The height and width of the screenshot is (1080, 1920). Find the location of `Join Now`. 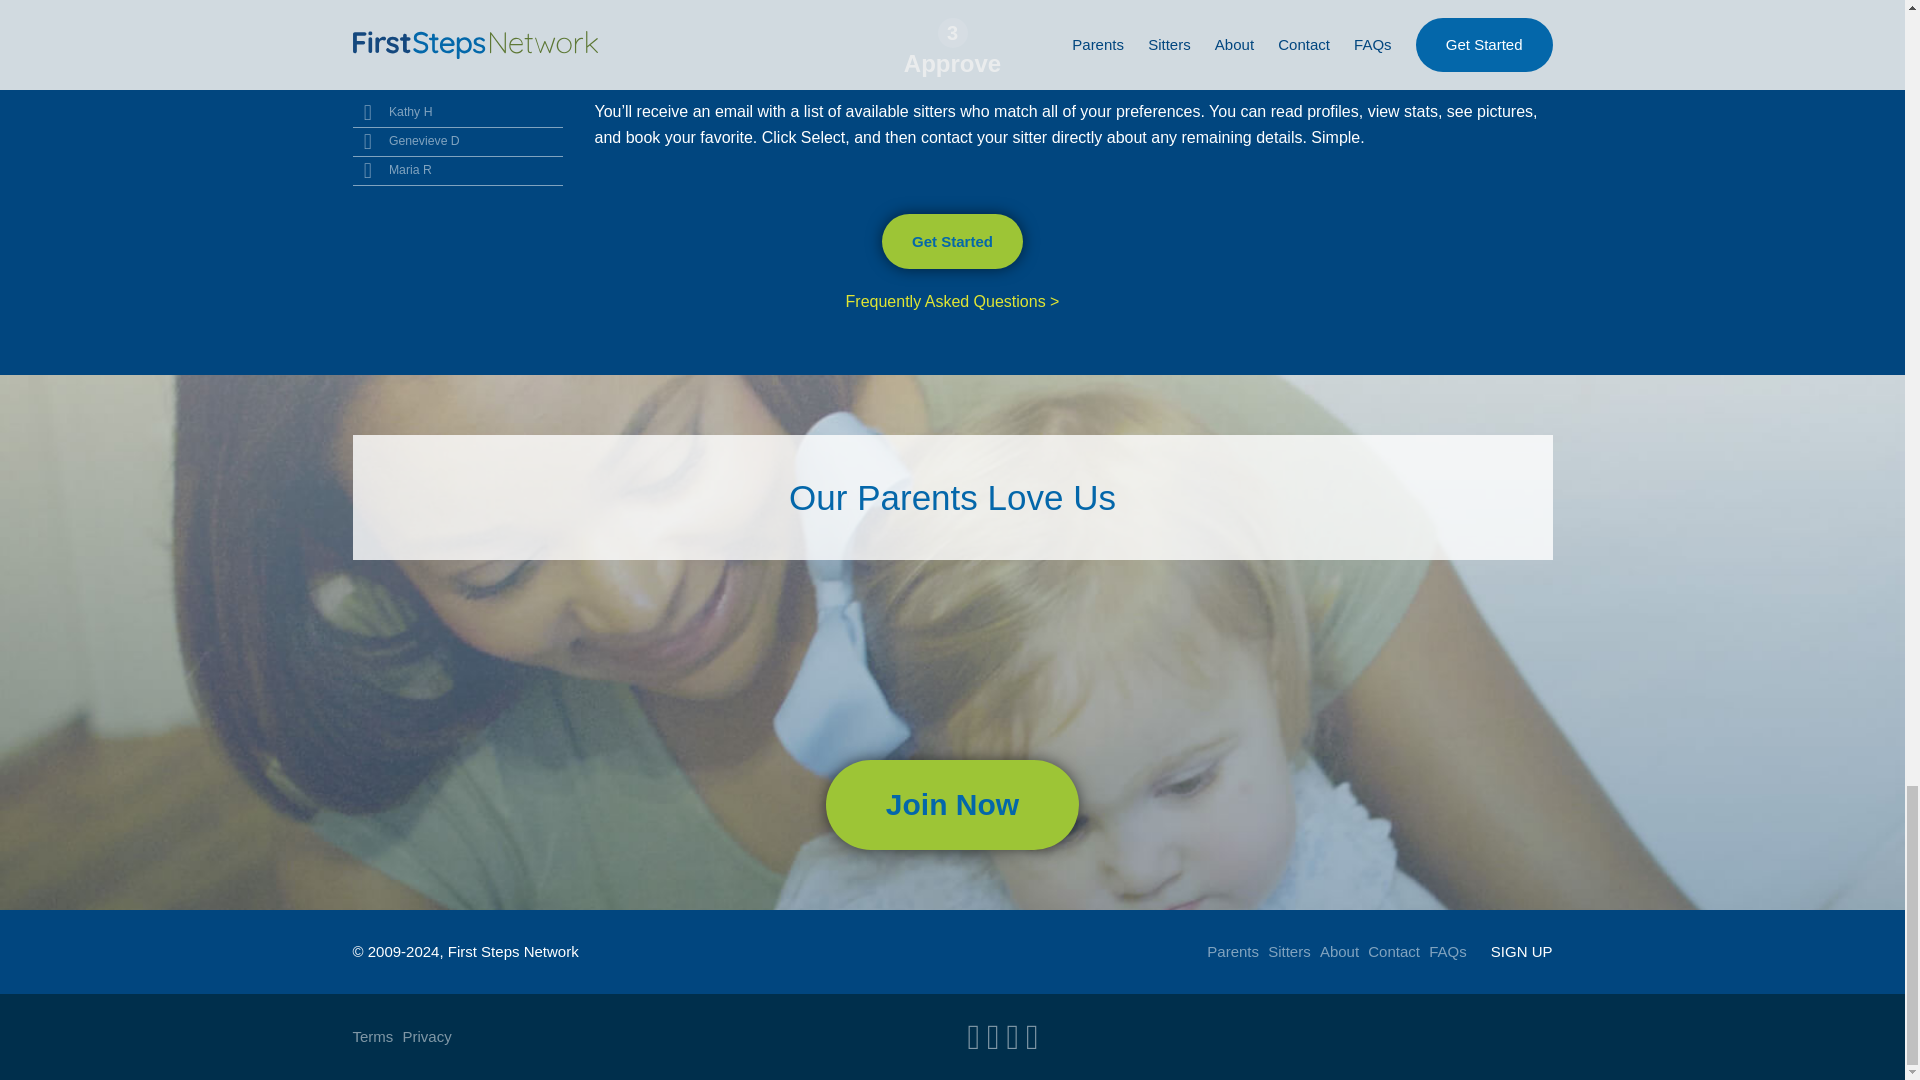

Join Now is located at coordinates (952, 804).